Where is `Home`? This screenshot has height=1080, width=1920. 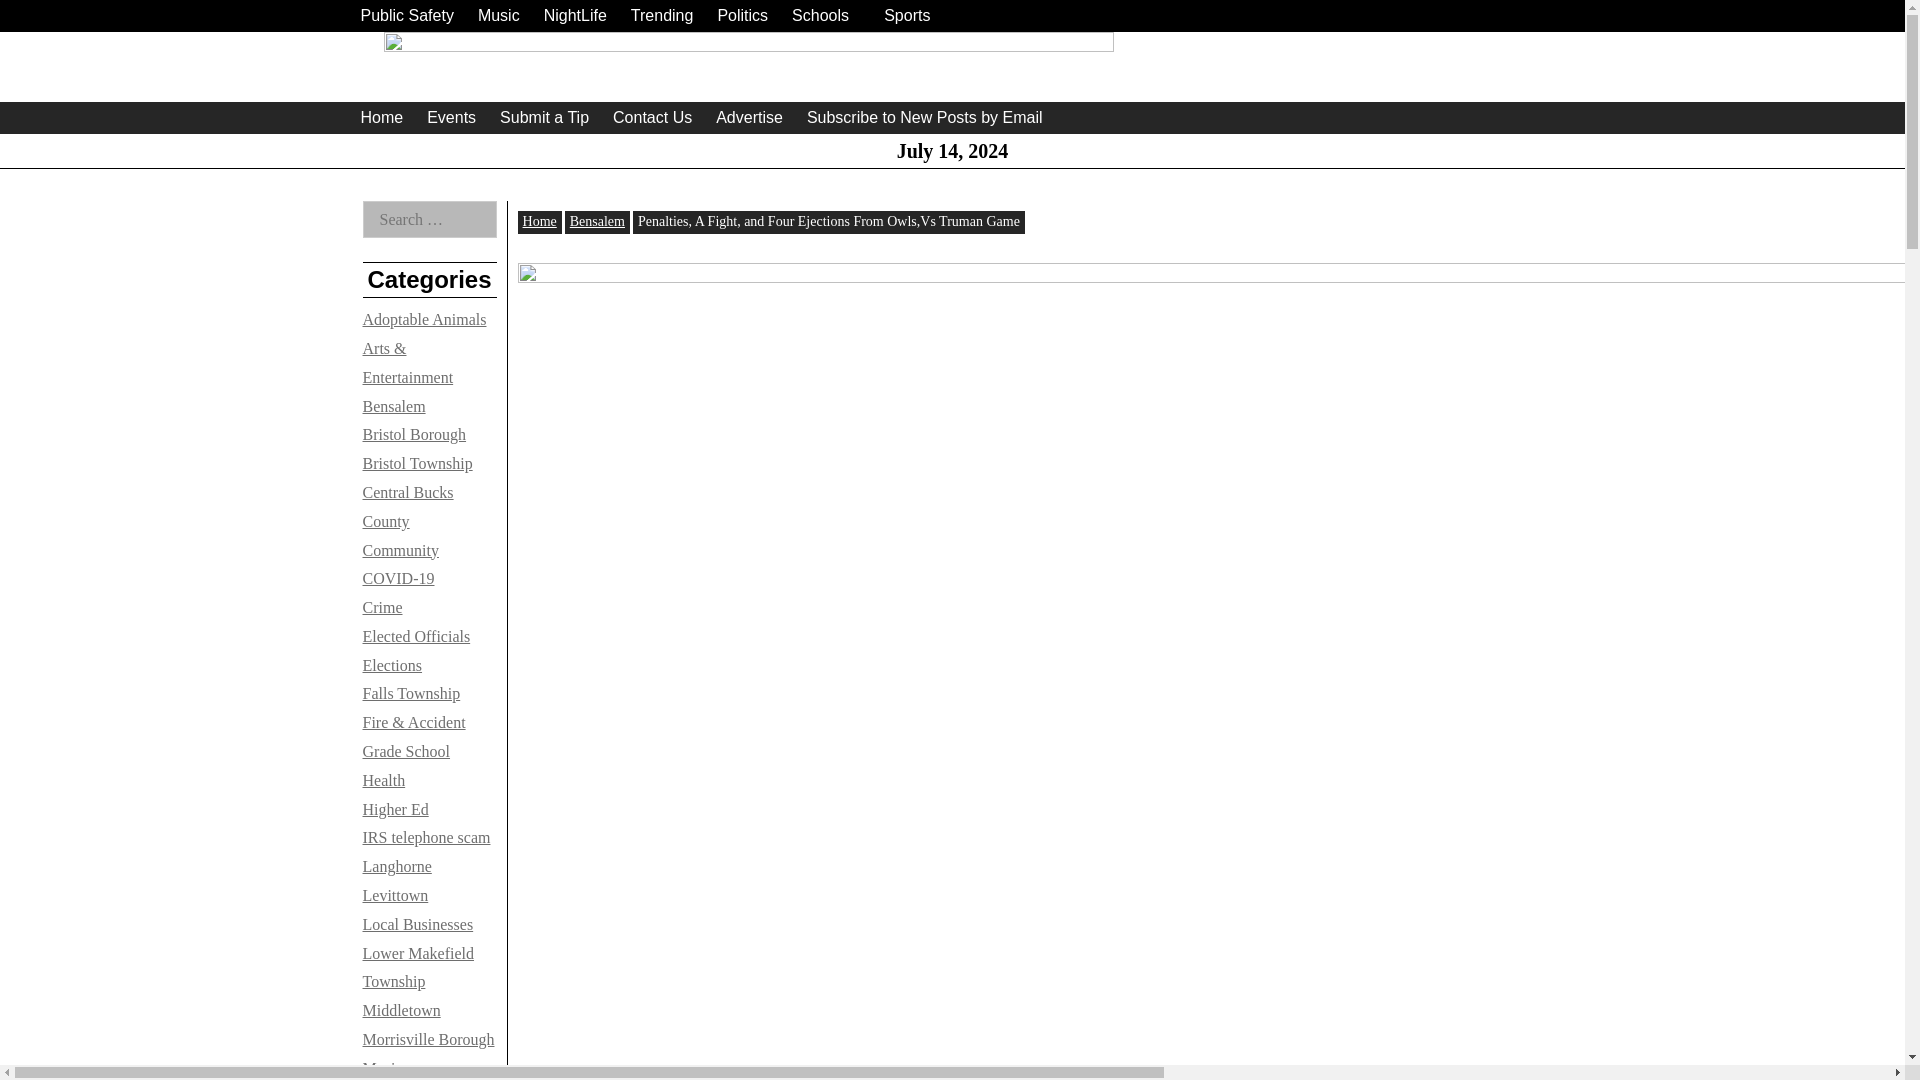 Home is located at coordinates (380, 117).